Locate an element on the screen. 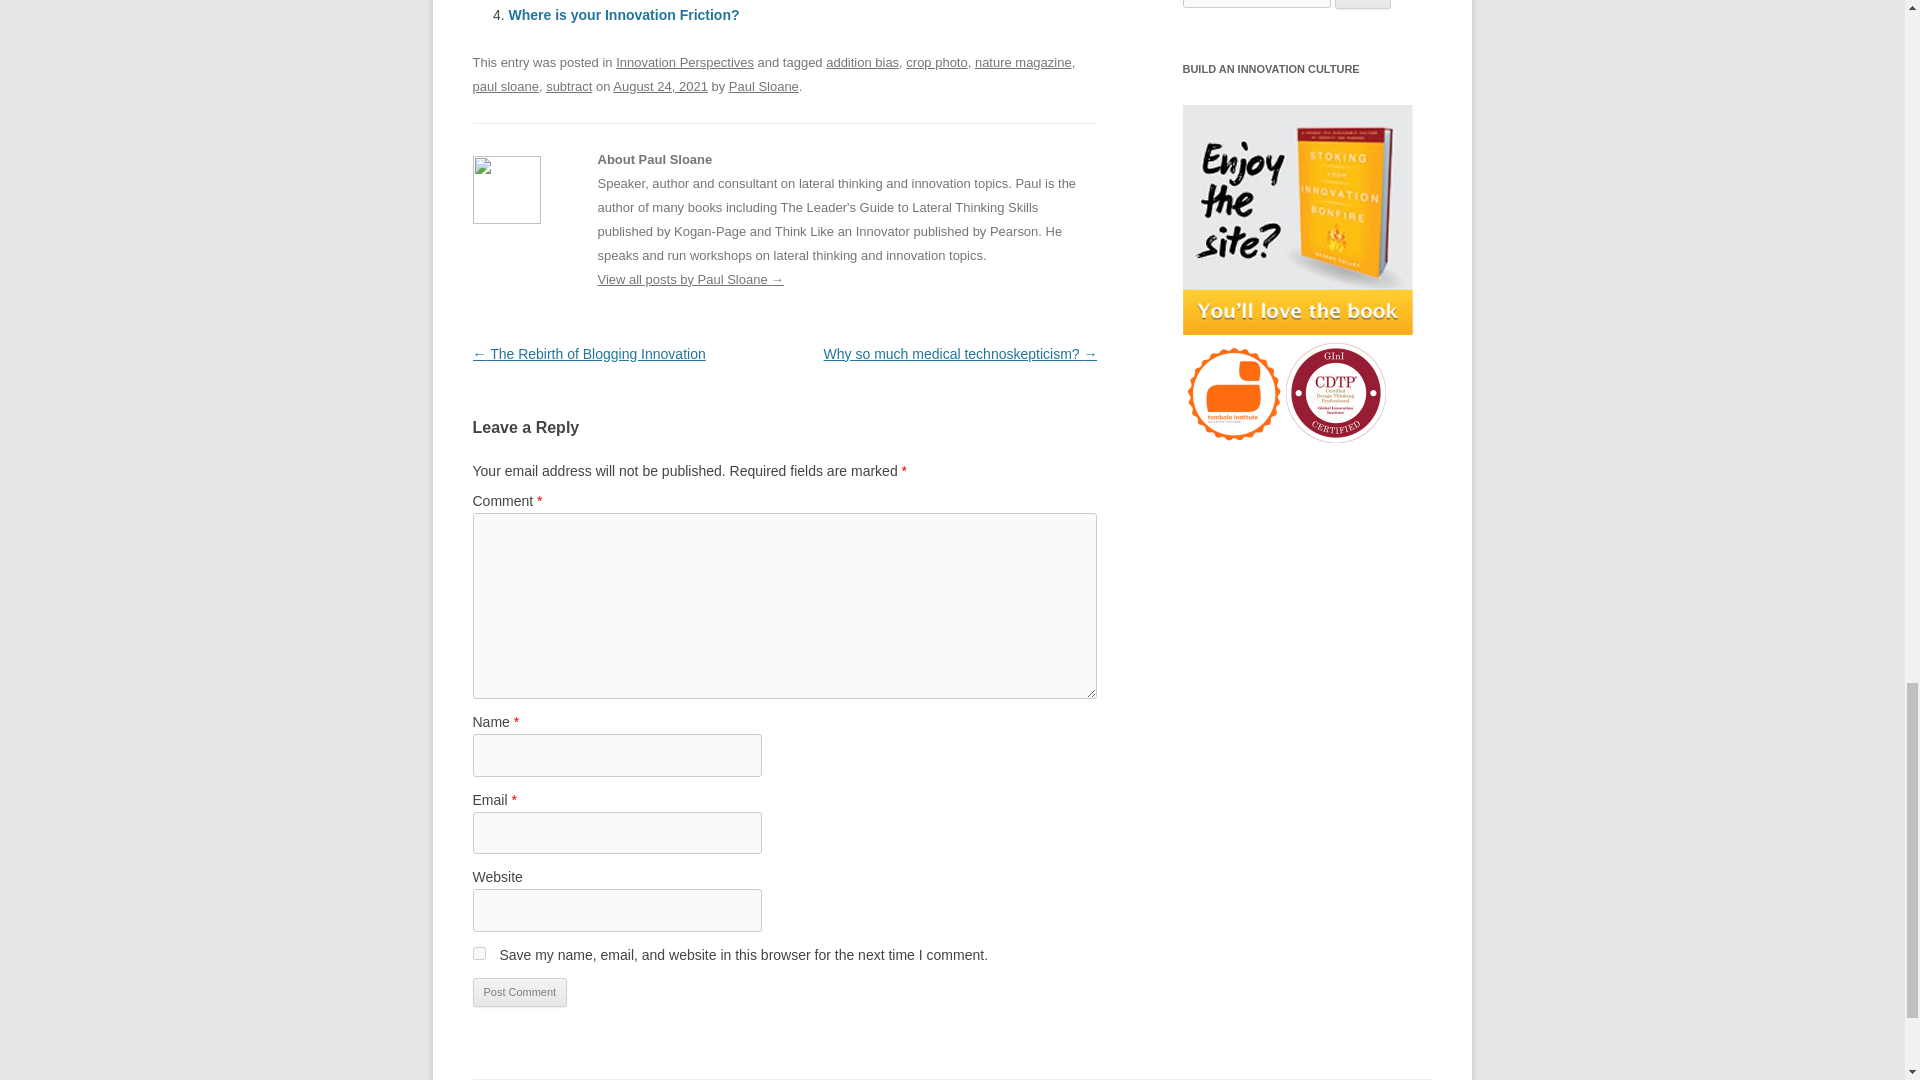 The height and width of the screenshot is (1080, 1920). View all posts by Paul Sloane is located at coordinates (764, 86).